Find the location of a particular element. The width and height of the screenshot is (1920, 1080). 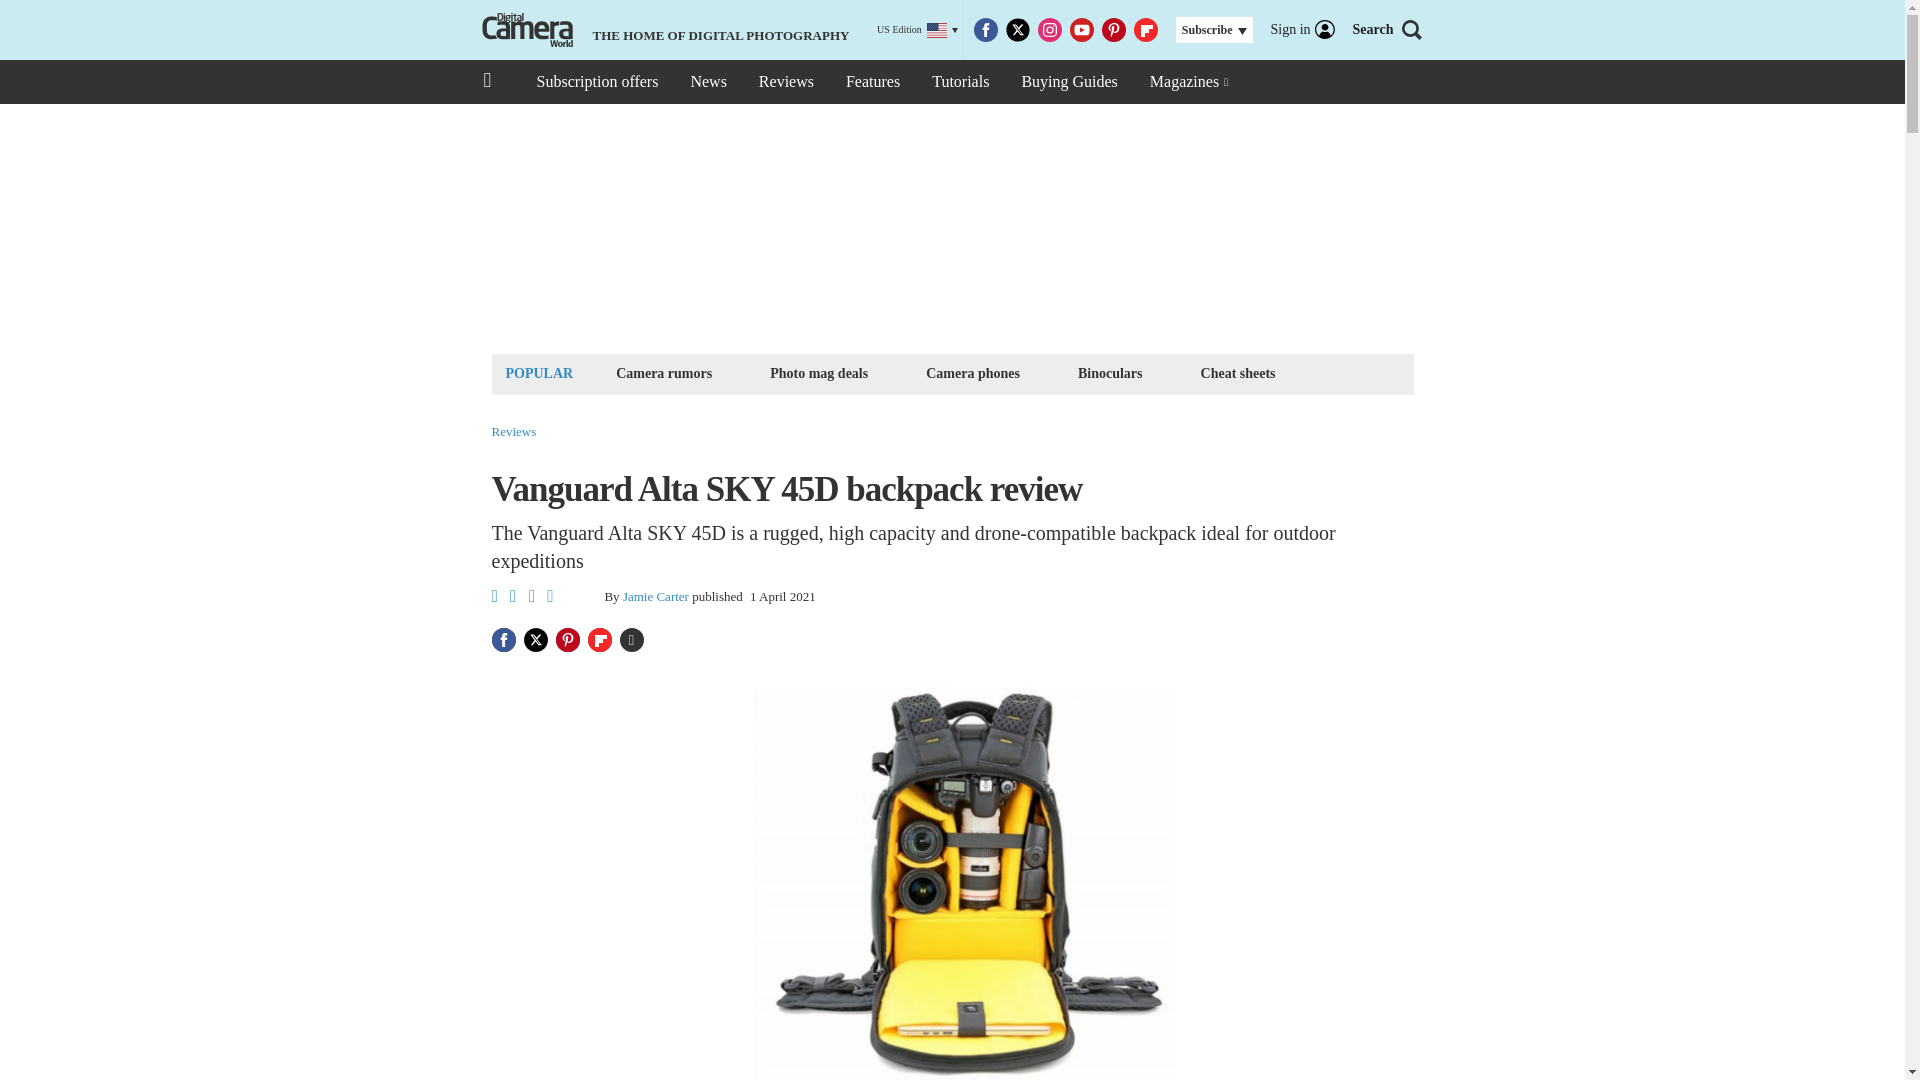

Subscription offers is located at coordinates (596, 82).